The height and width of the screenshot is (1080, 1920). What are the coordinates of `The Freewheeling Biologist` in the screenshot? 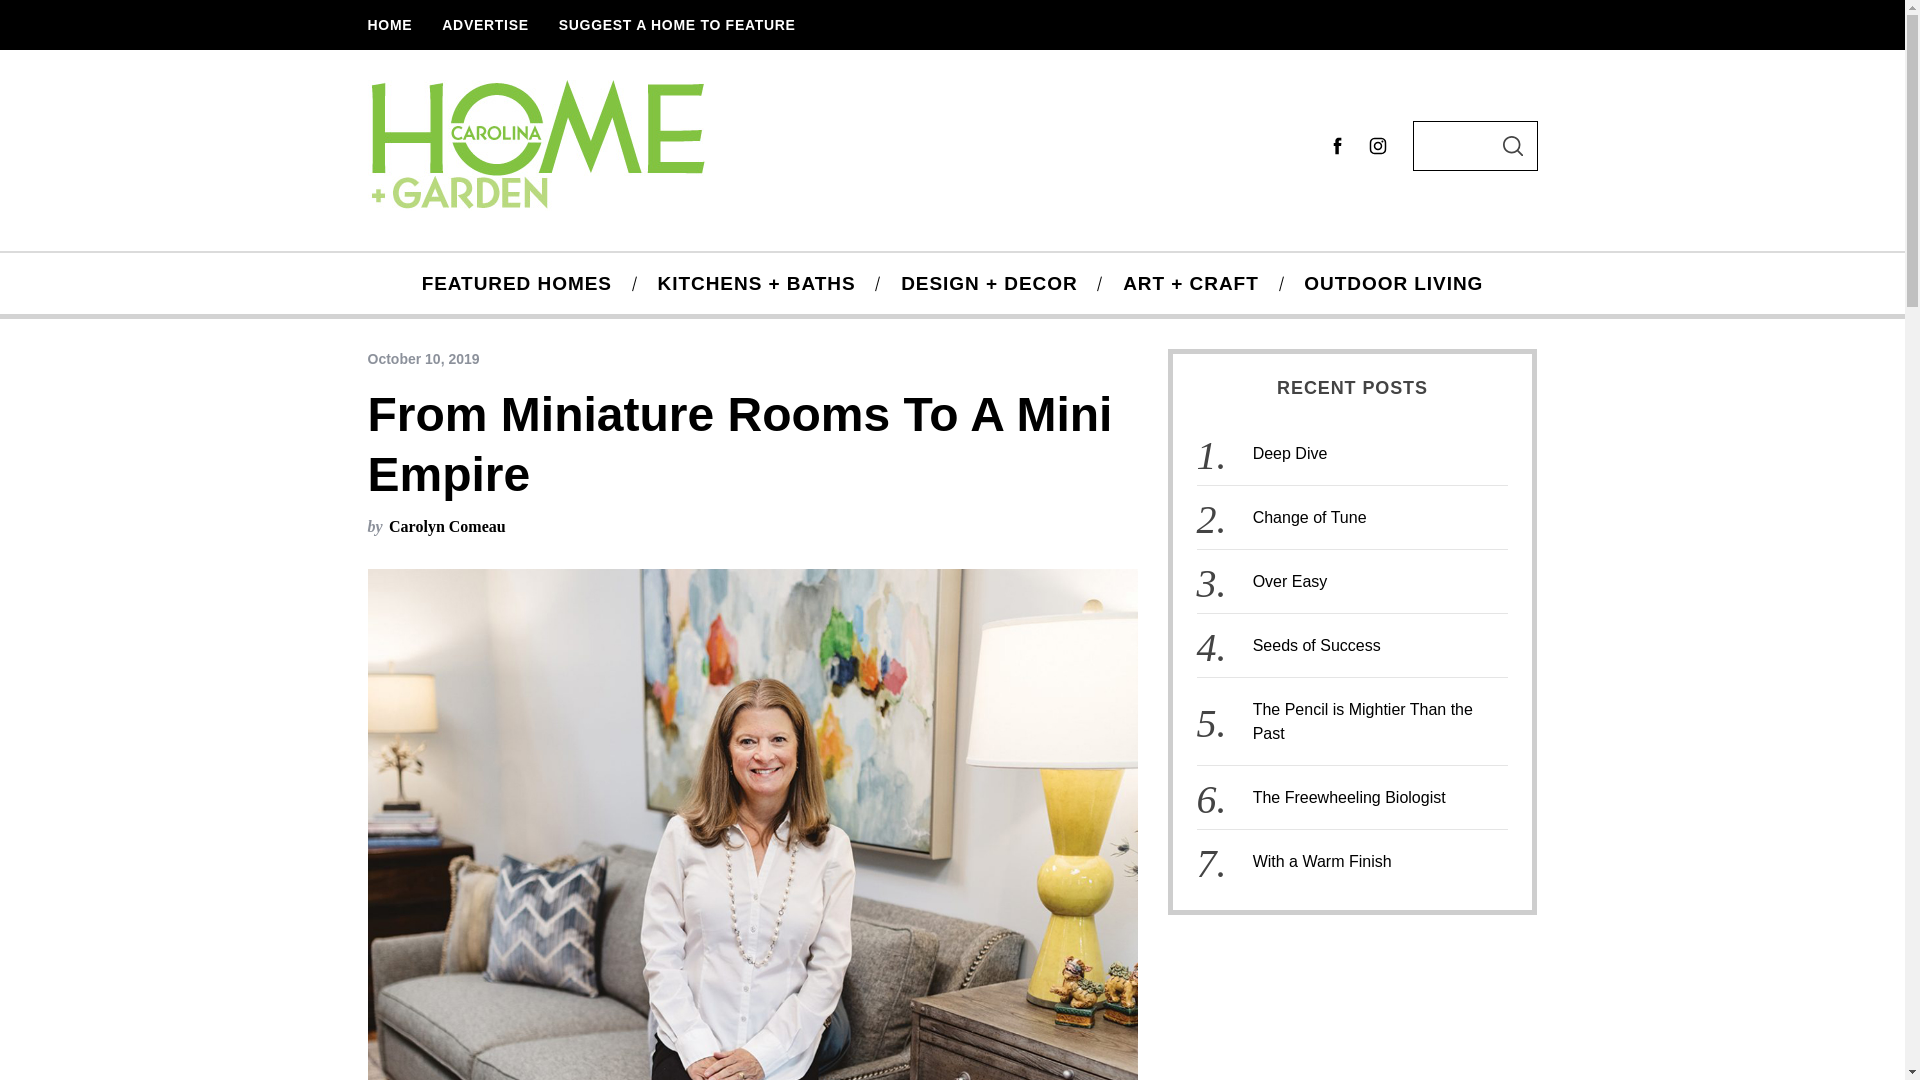 It's located at (1349, 797).